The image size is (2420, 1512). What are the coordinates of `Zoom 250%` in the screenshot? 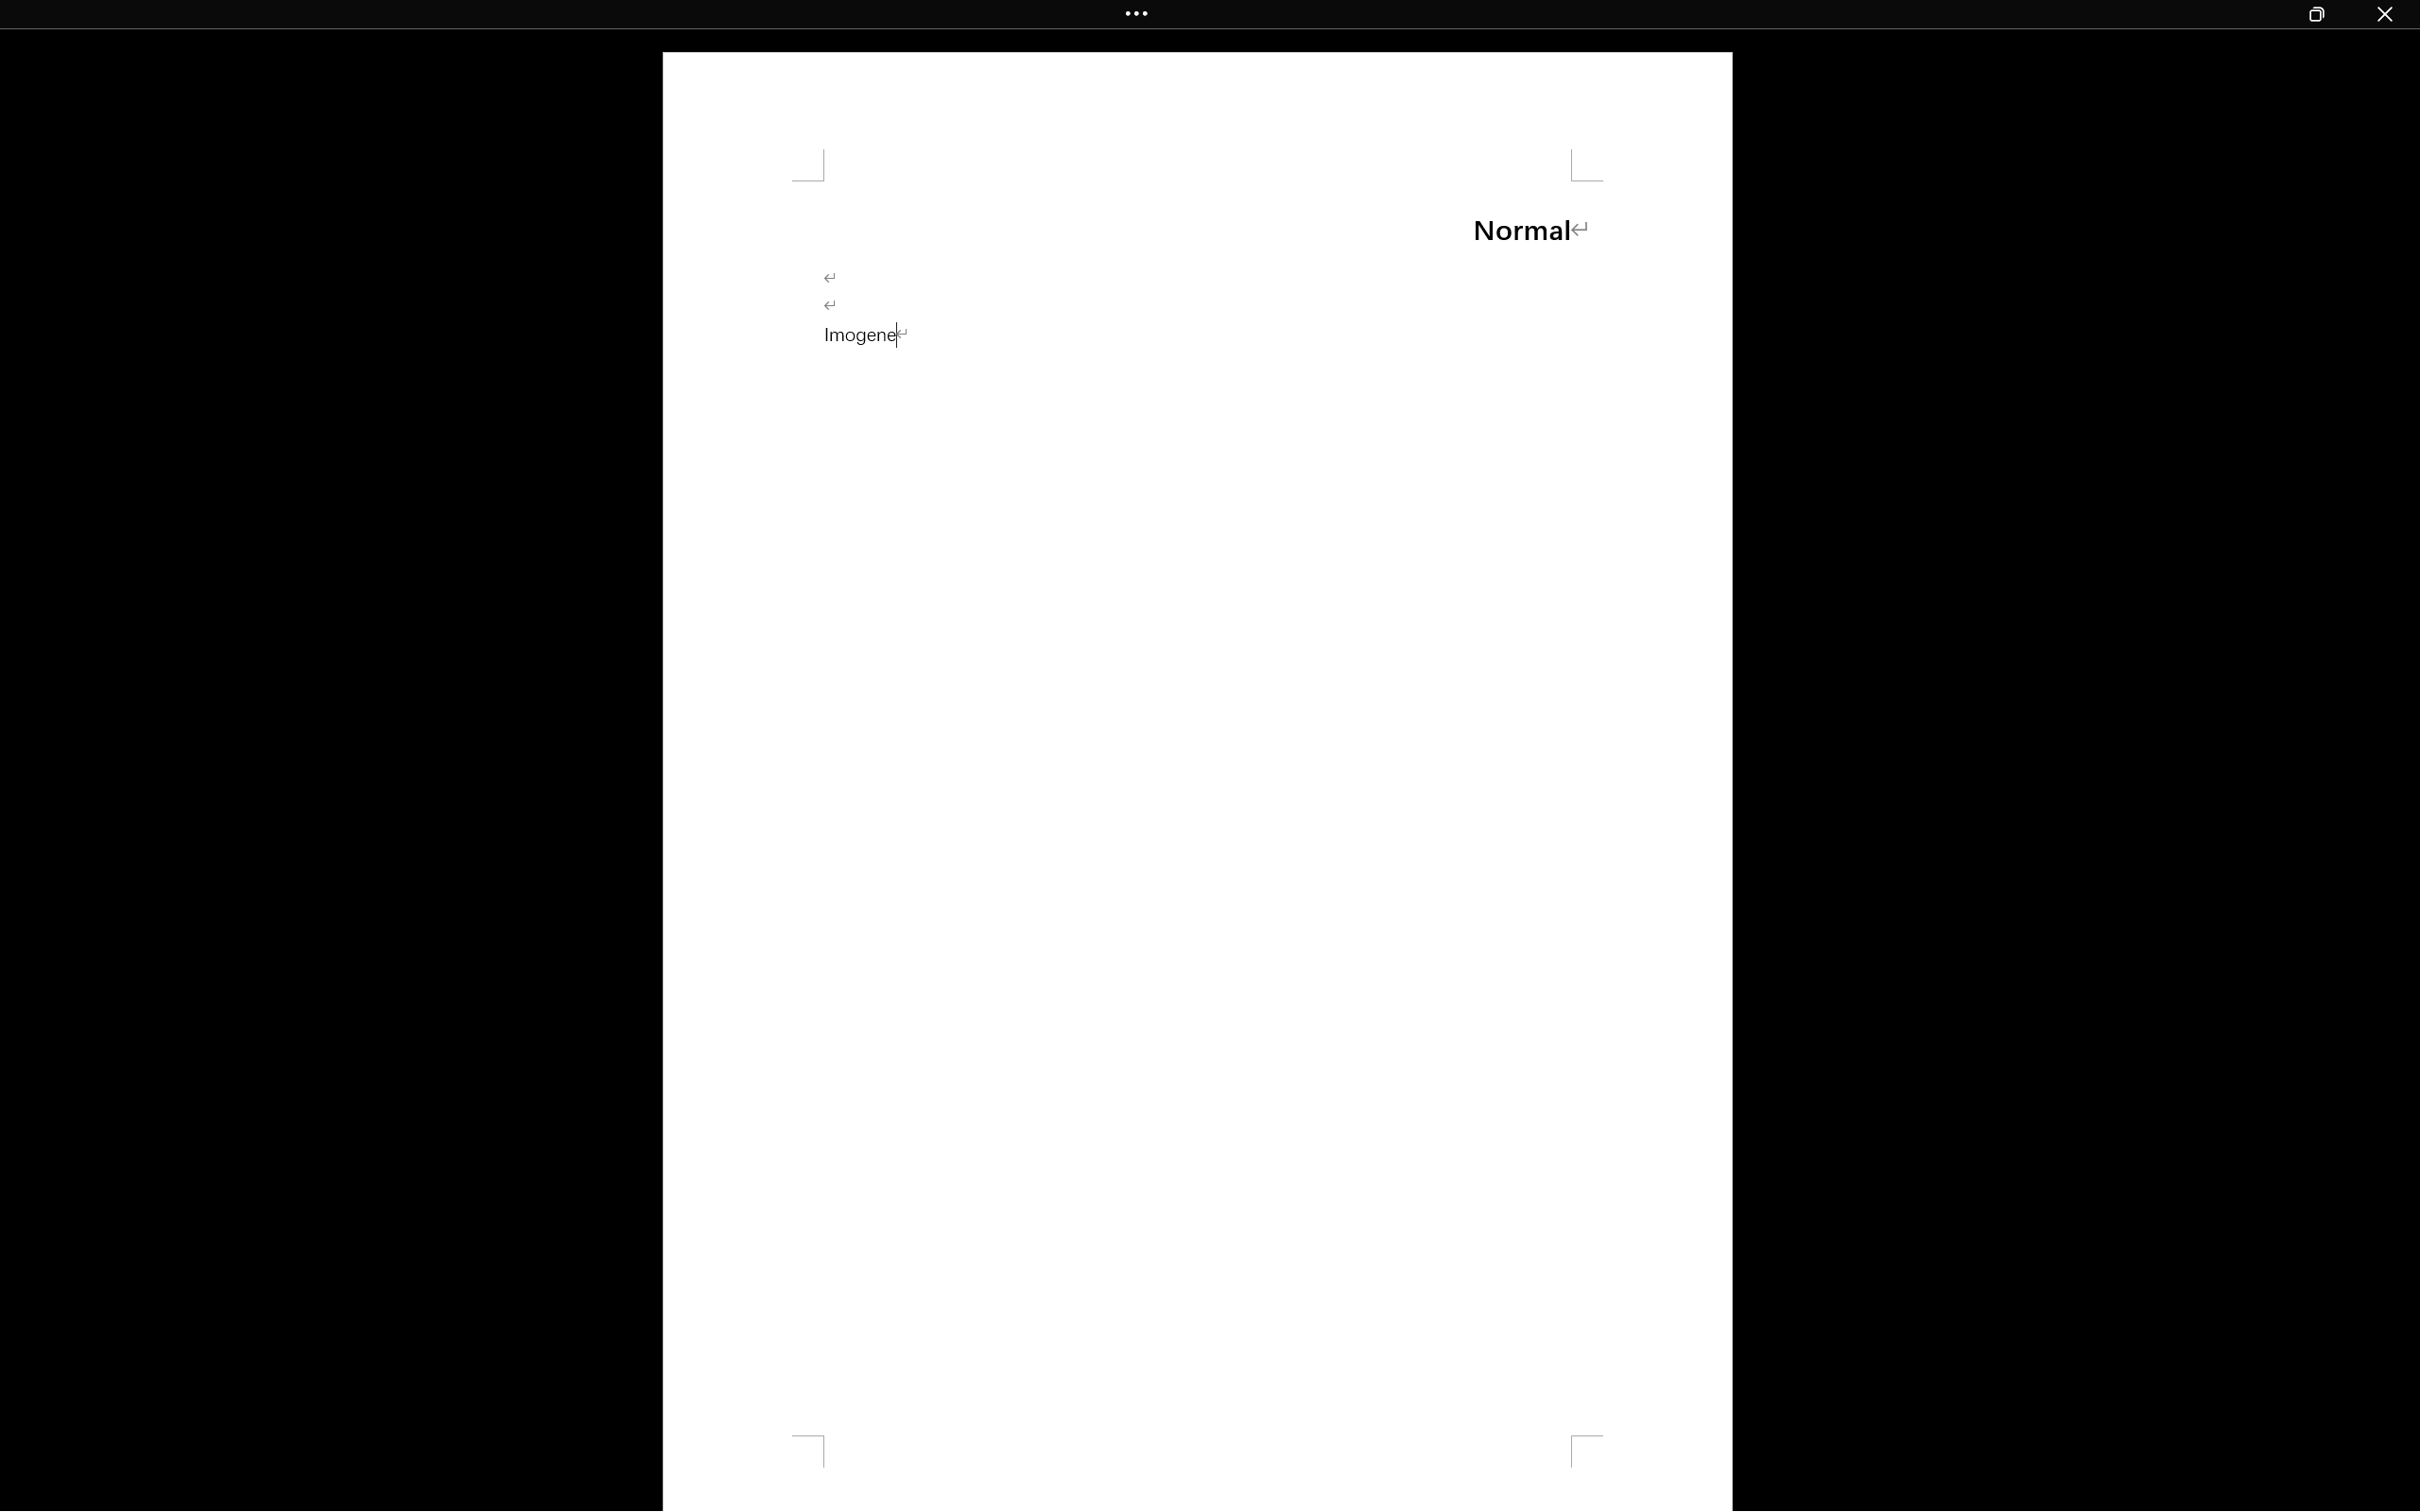 It's located at (2377, 1459).